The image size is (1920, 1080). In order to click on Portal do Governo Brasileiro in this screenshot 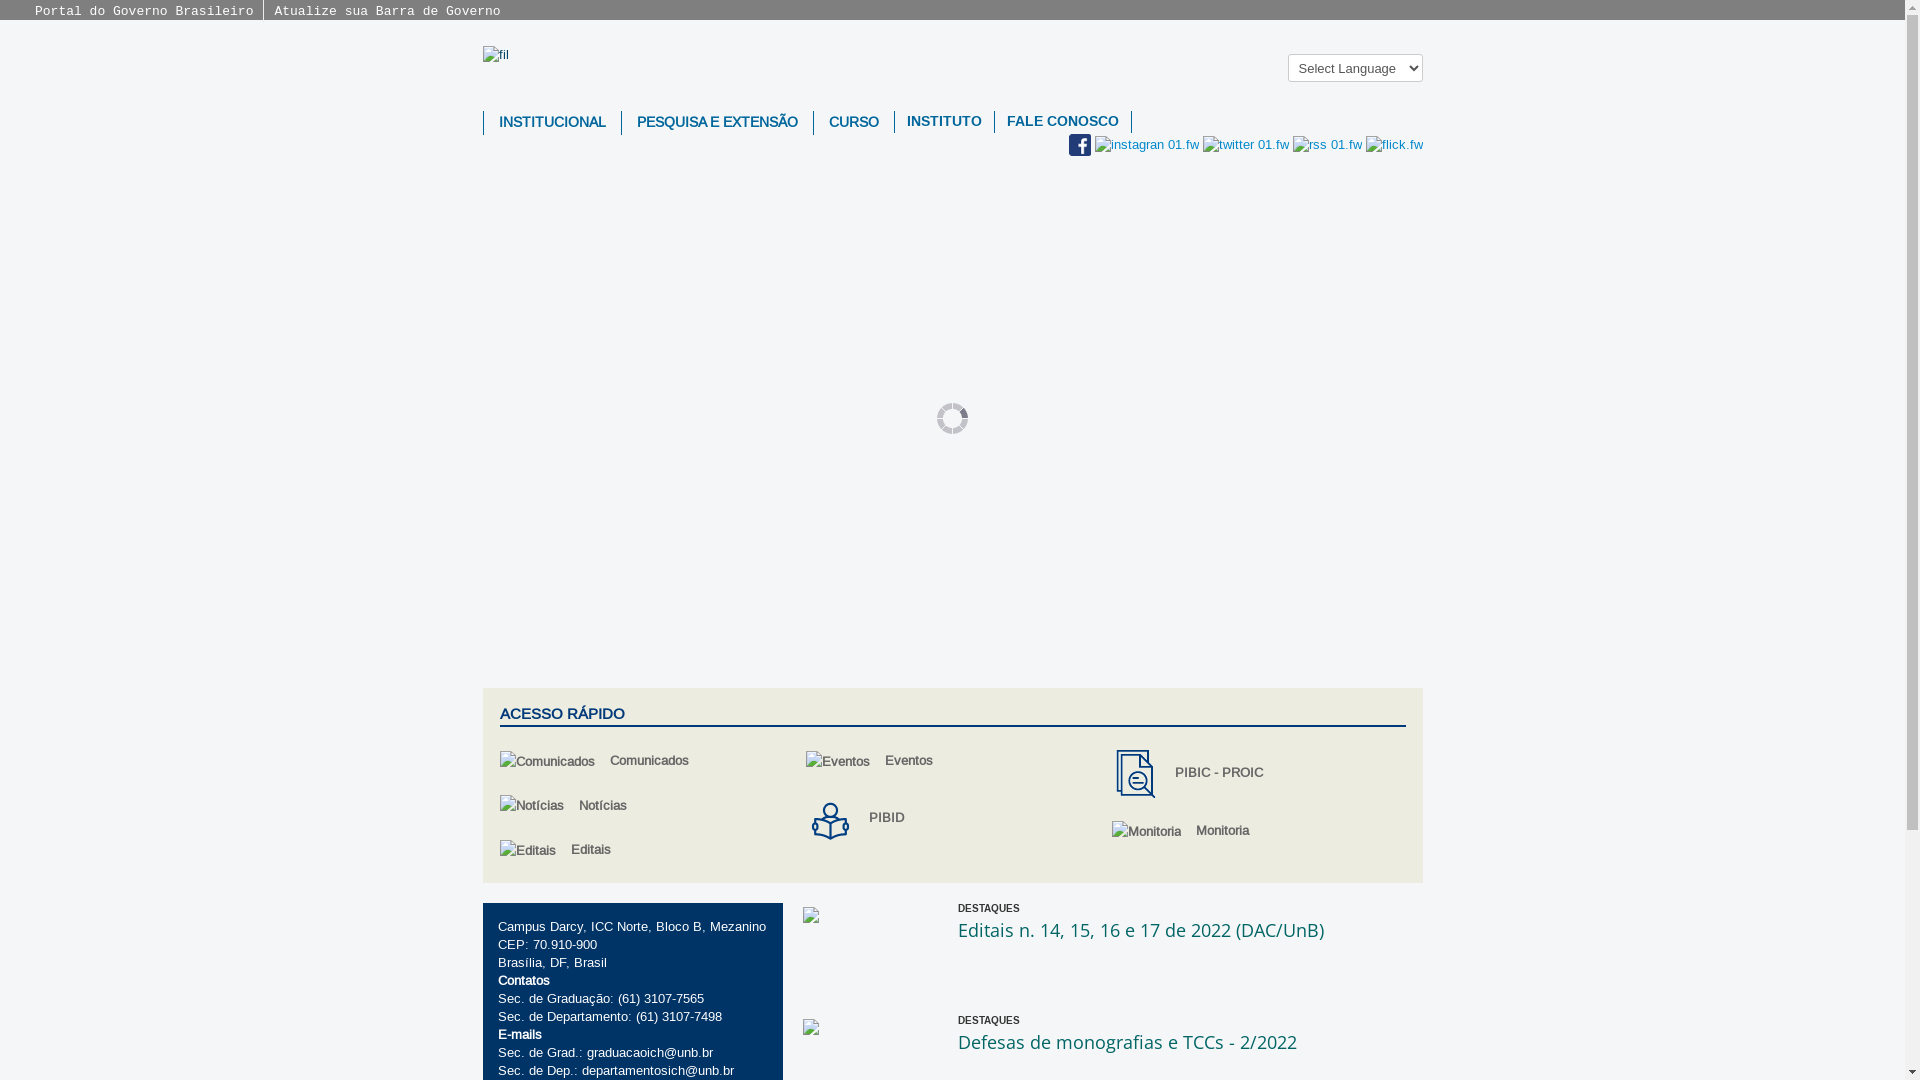, I will do `click(144, 12)`.